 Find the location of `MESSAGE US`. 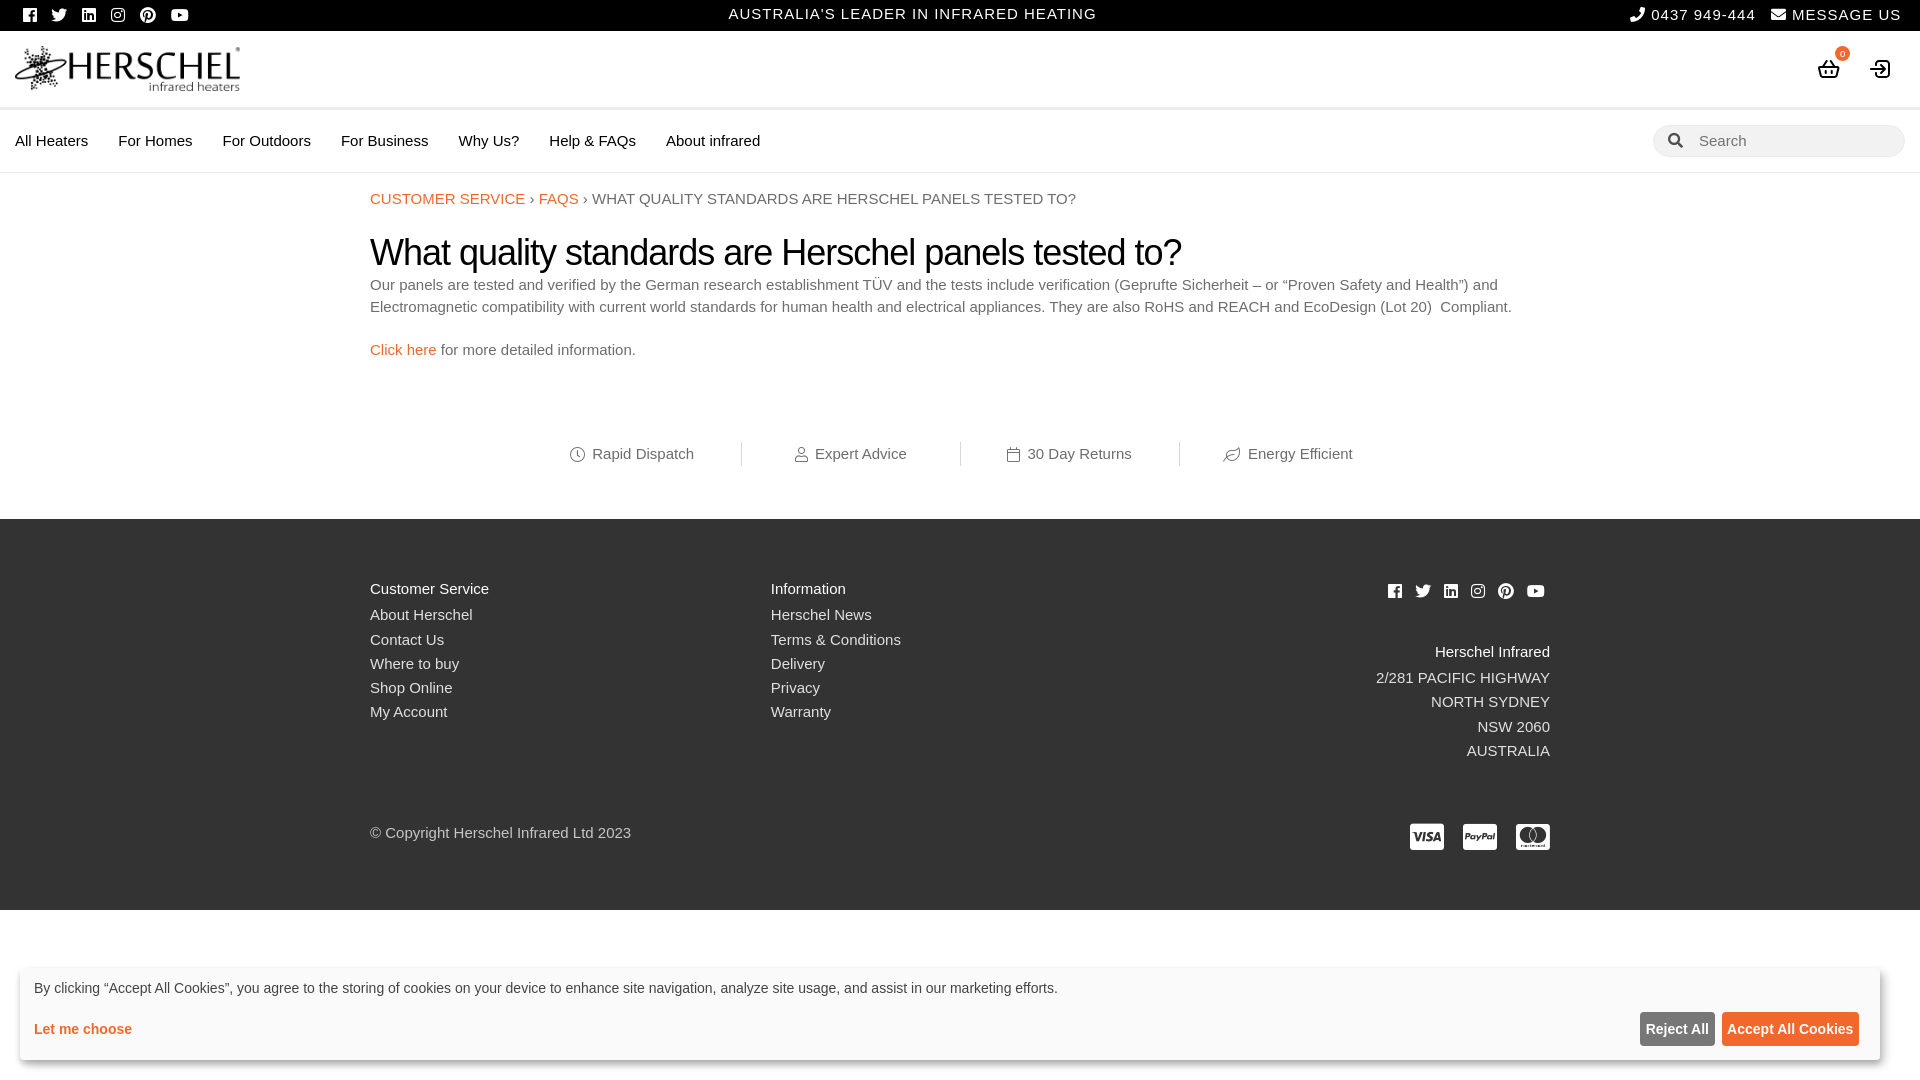

MESSAGE US is located at coordinates (1836, 16).